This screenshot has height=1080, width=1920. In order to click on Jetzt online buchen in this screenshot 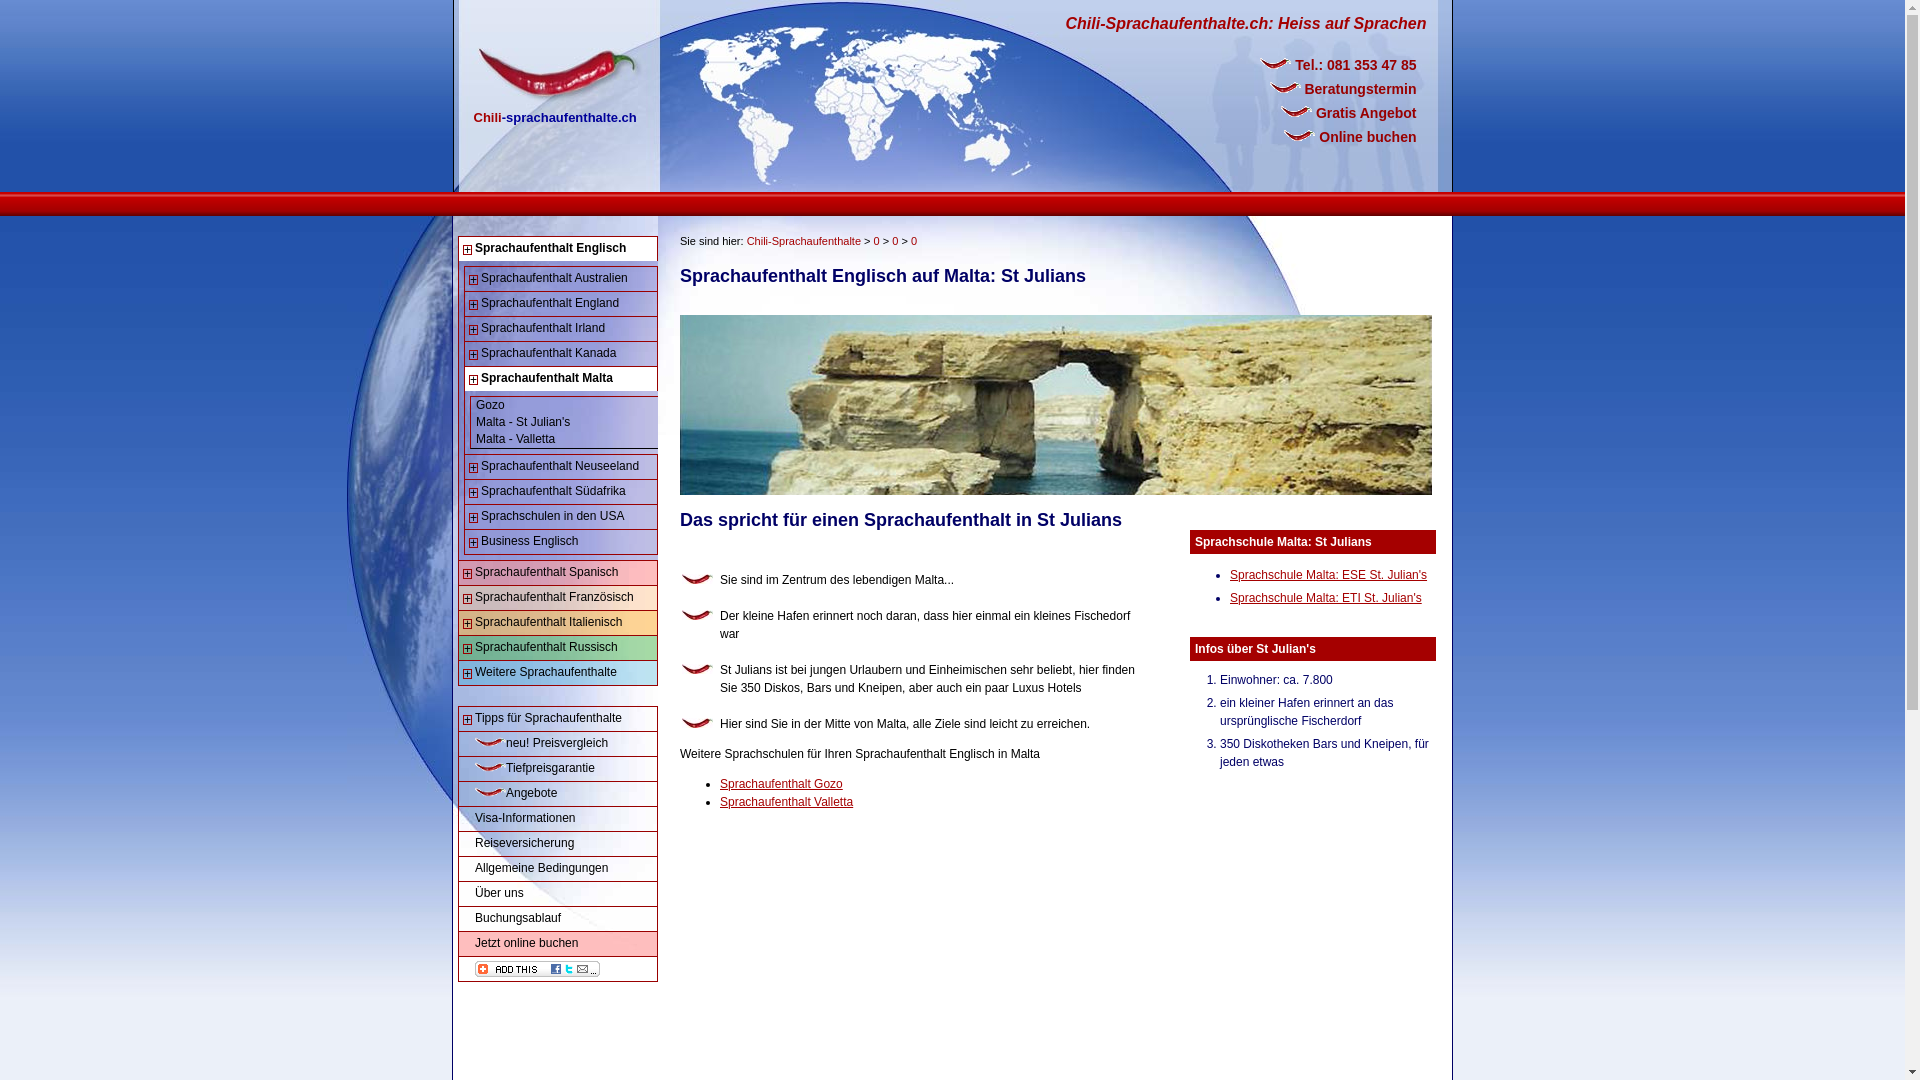, I will do `click(558, 944)`.